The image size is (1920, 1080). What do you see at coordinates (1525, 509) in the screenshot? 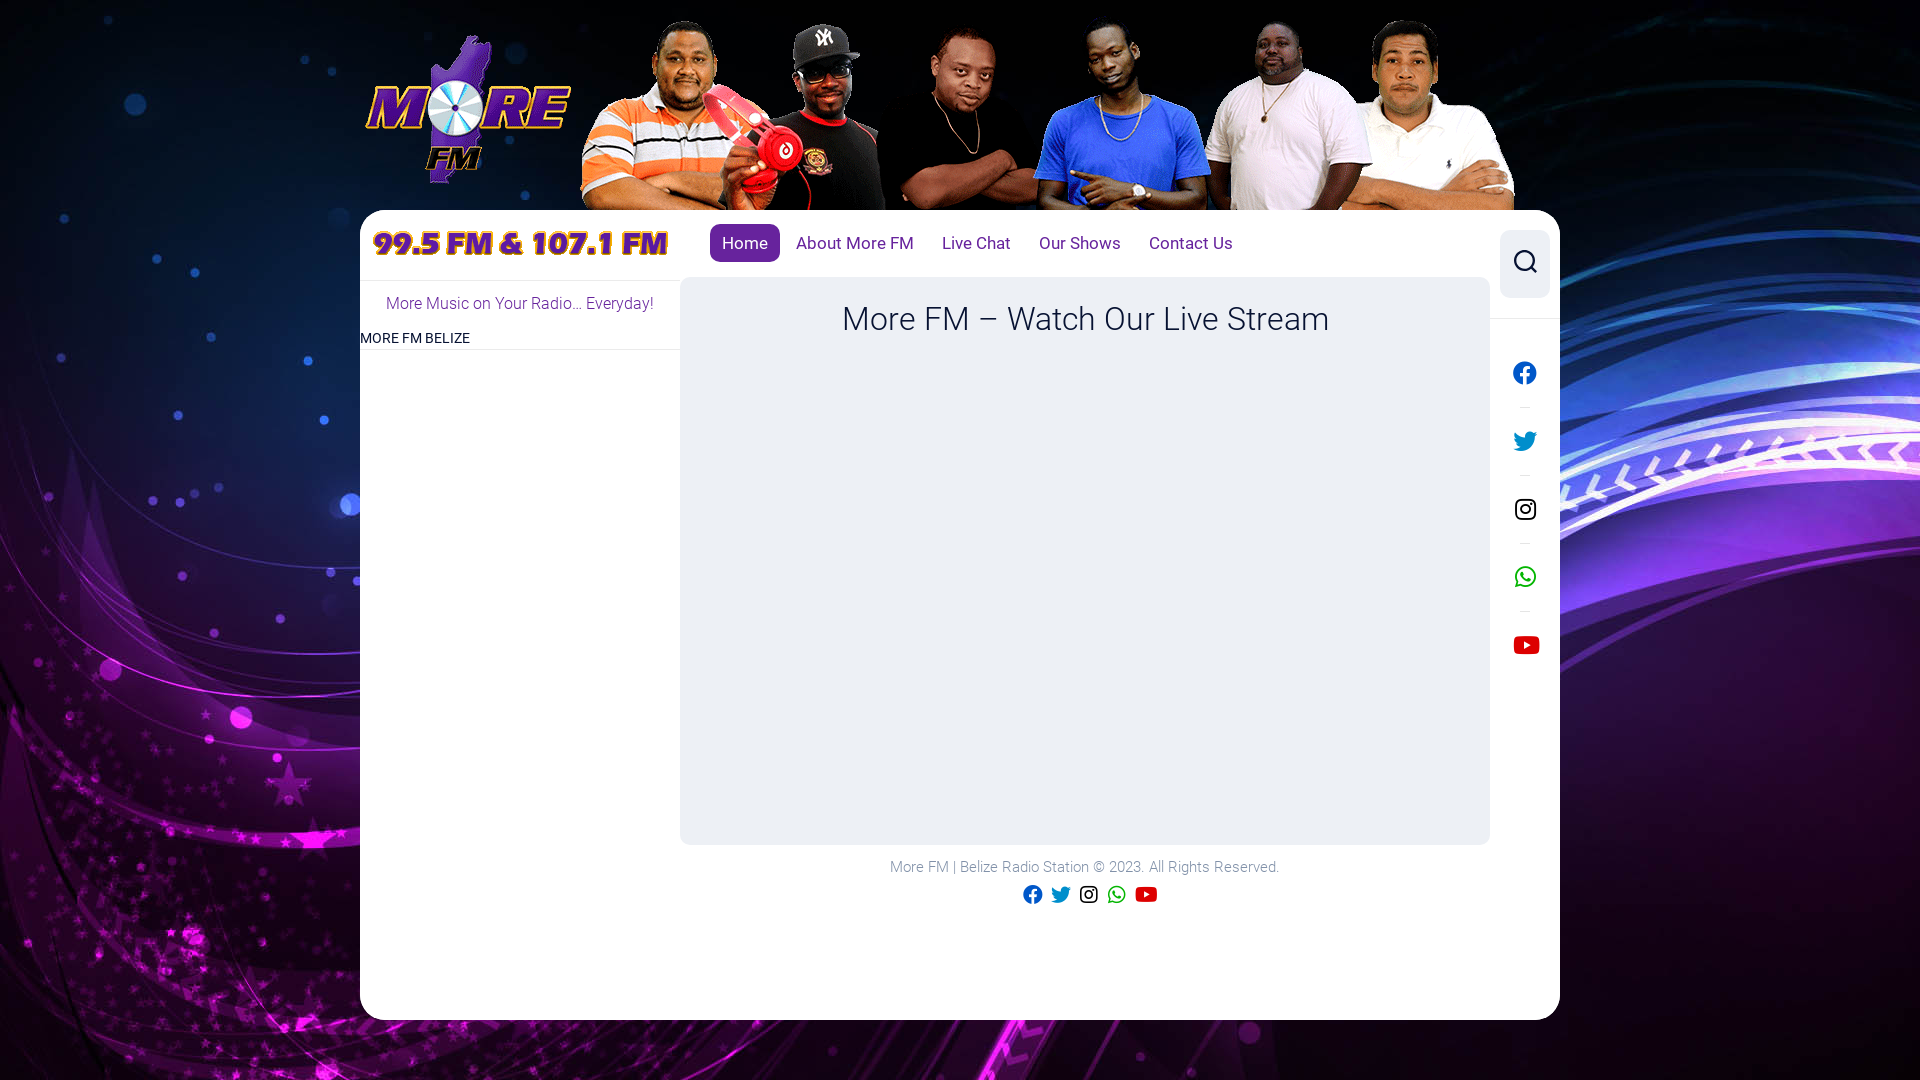
I see `Instagram` at bounding box center [1525, 509].